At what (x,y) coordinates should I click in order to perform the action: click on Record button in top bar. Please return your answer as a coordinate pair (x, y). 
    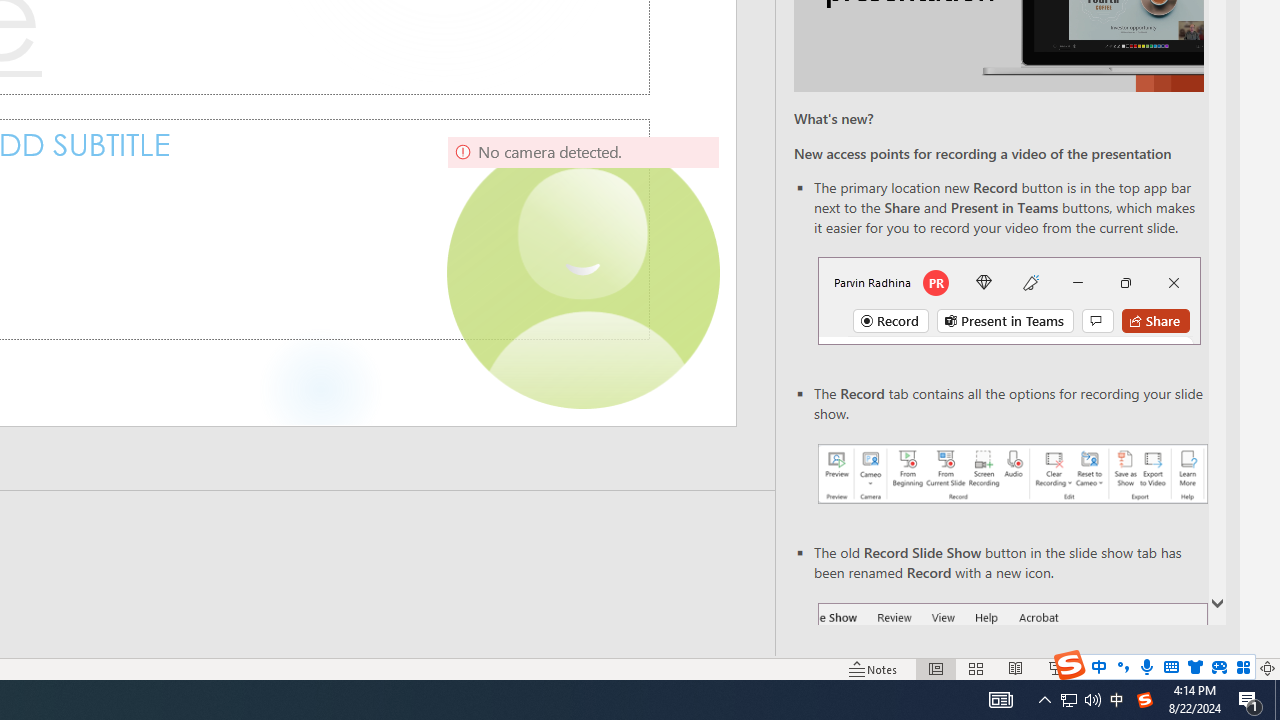
    Looking at the image, I should click on (1008, 300).